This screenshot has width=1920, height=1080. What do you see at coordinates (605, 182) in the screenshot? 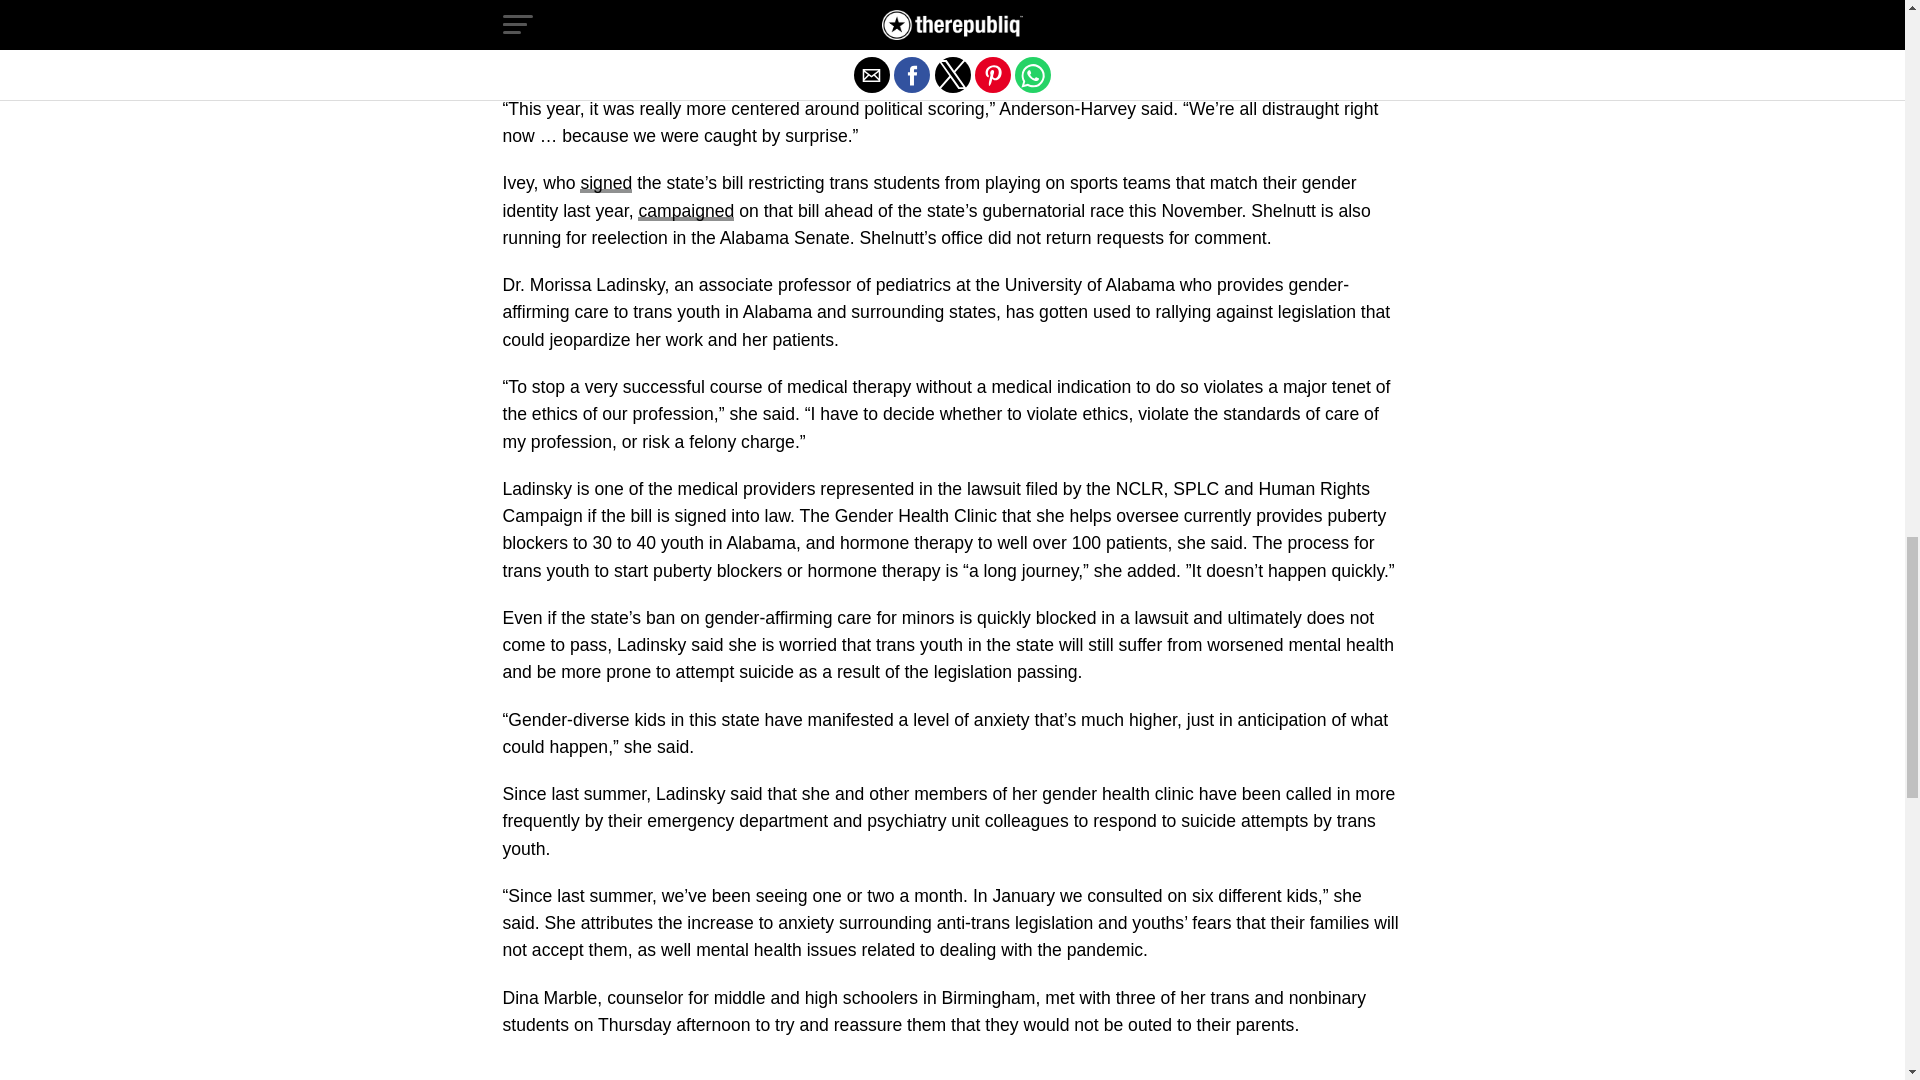
I see `signed` at bounding box center [605, 182].